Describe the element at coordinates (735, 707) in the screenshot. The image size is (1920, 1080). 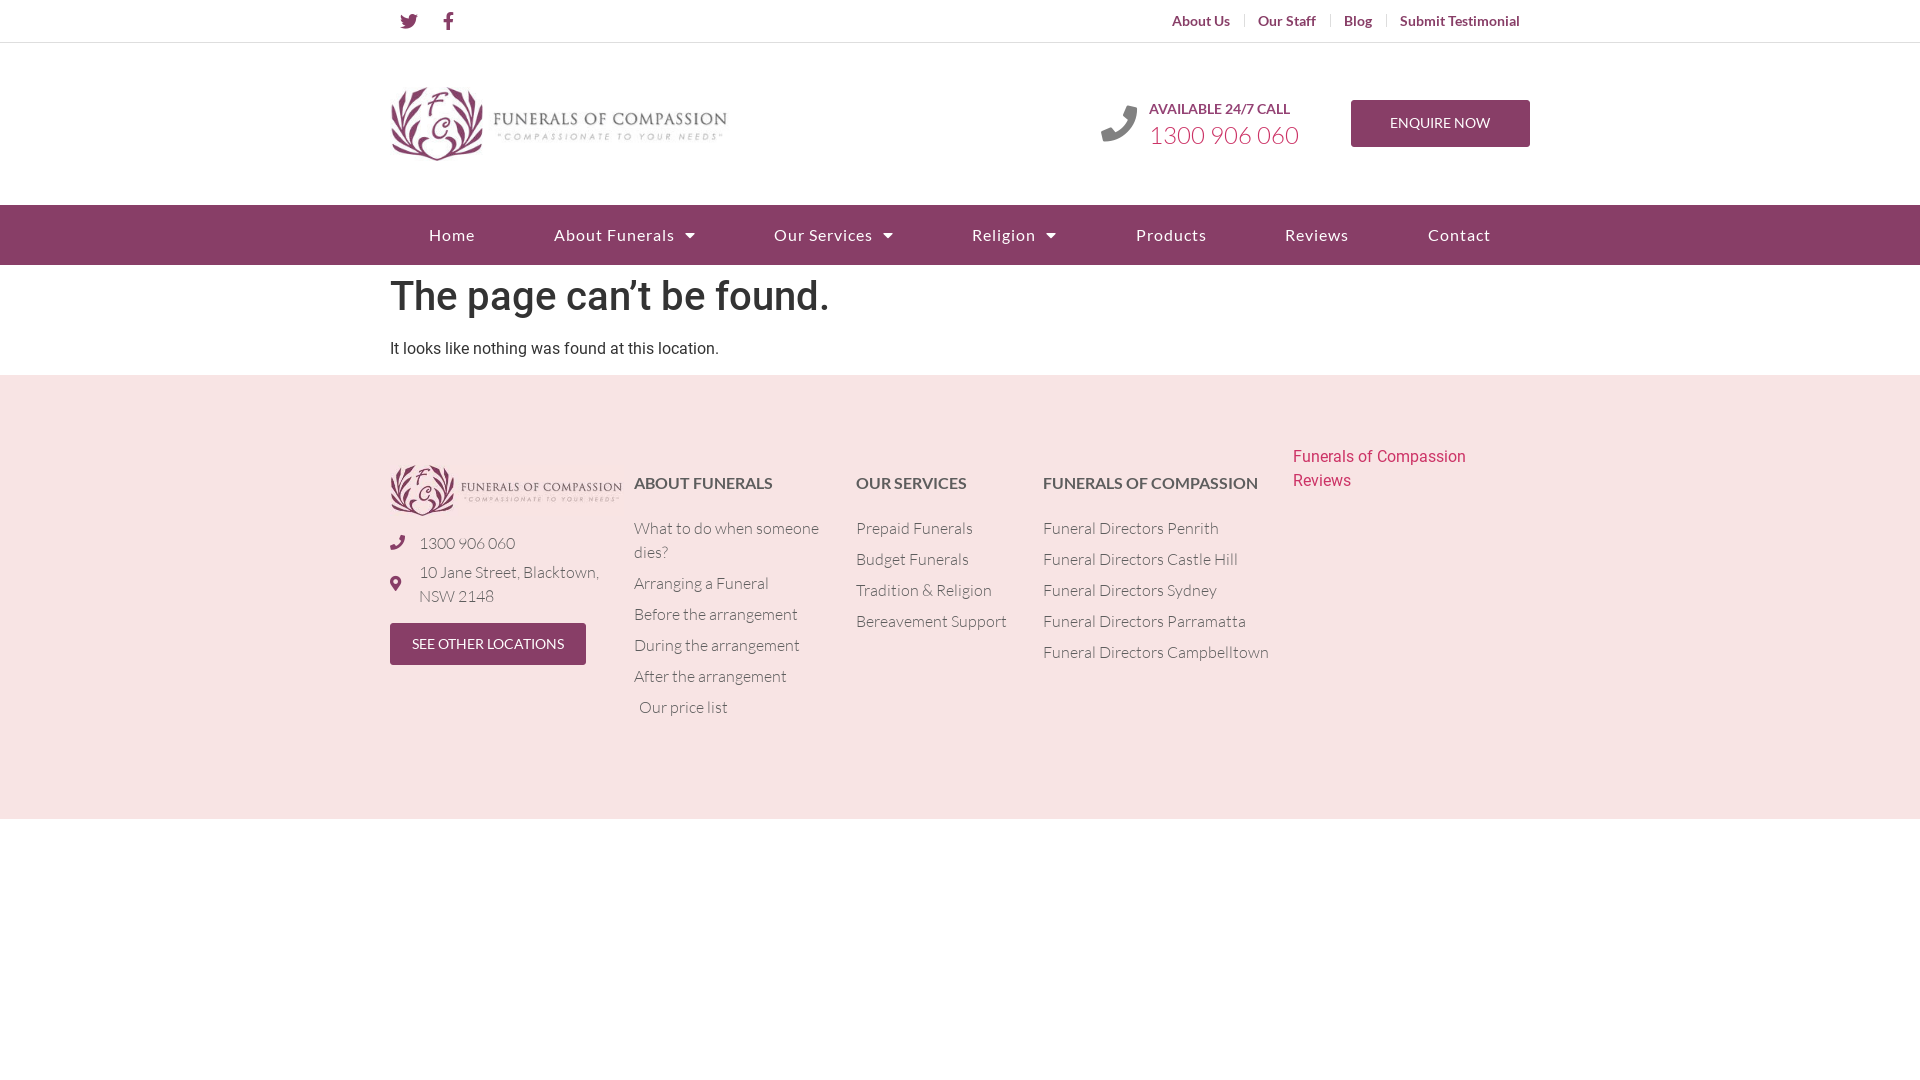
I see `Our price list` at that location.